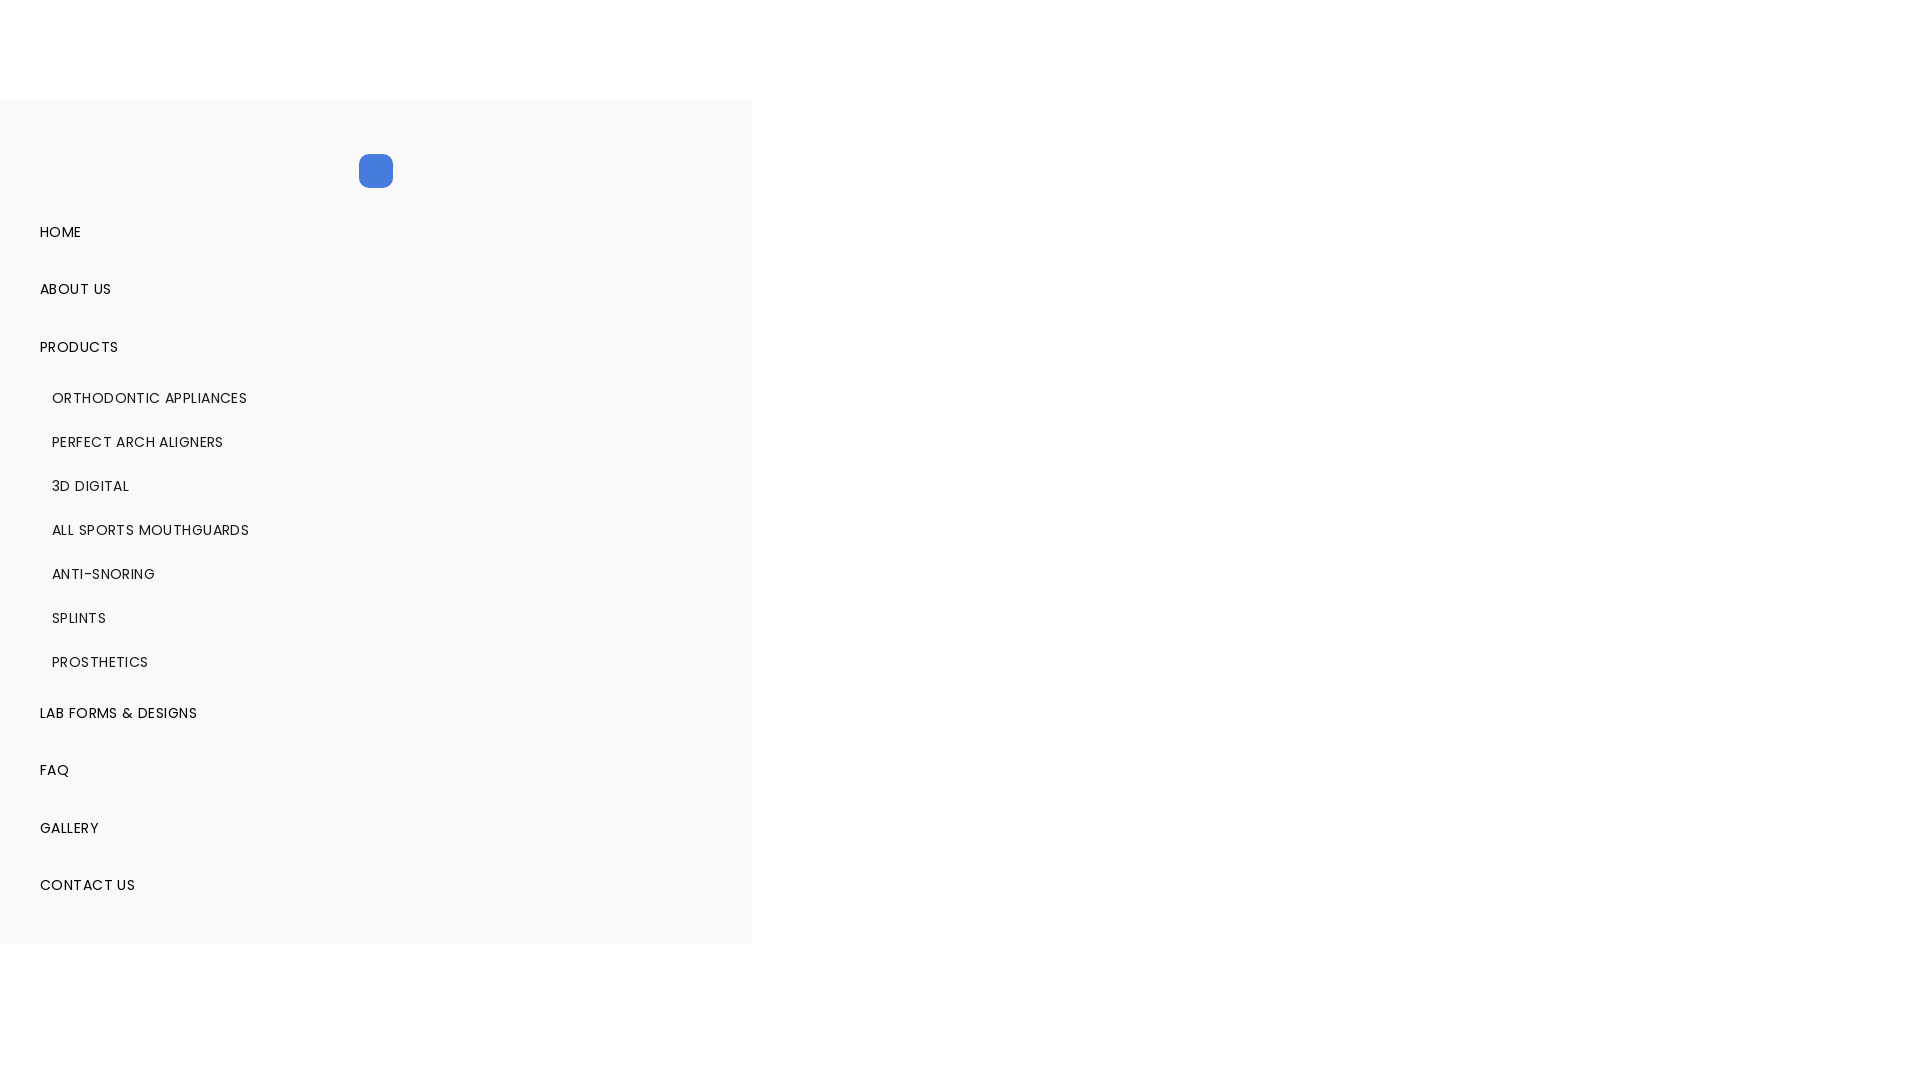 This screenshot has width=1920, height=1080. What do you see at coordinates (376, 530) in the screenshot?
I see `ALL SPORTS MOUTHGUARDS` at bounding box center [376, 530].